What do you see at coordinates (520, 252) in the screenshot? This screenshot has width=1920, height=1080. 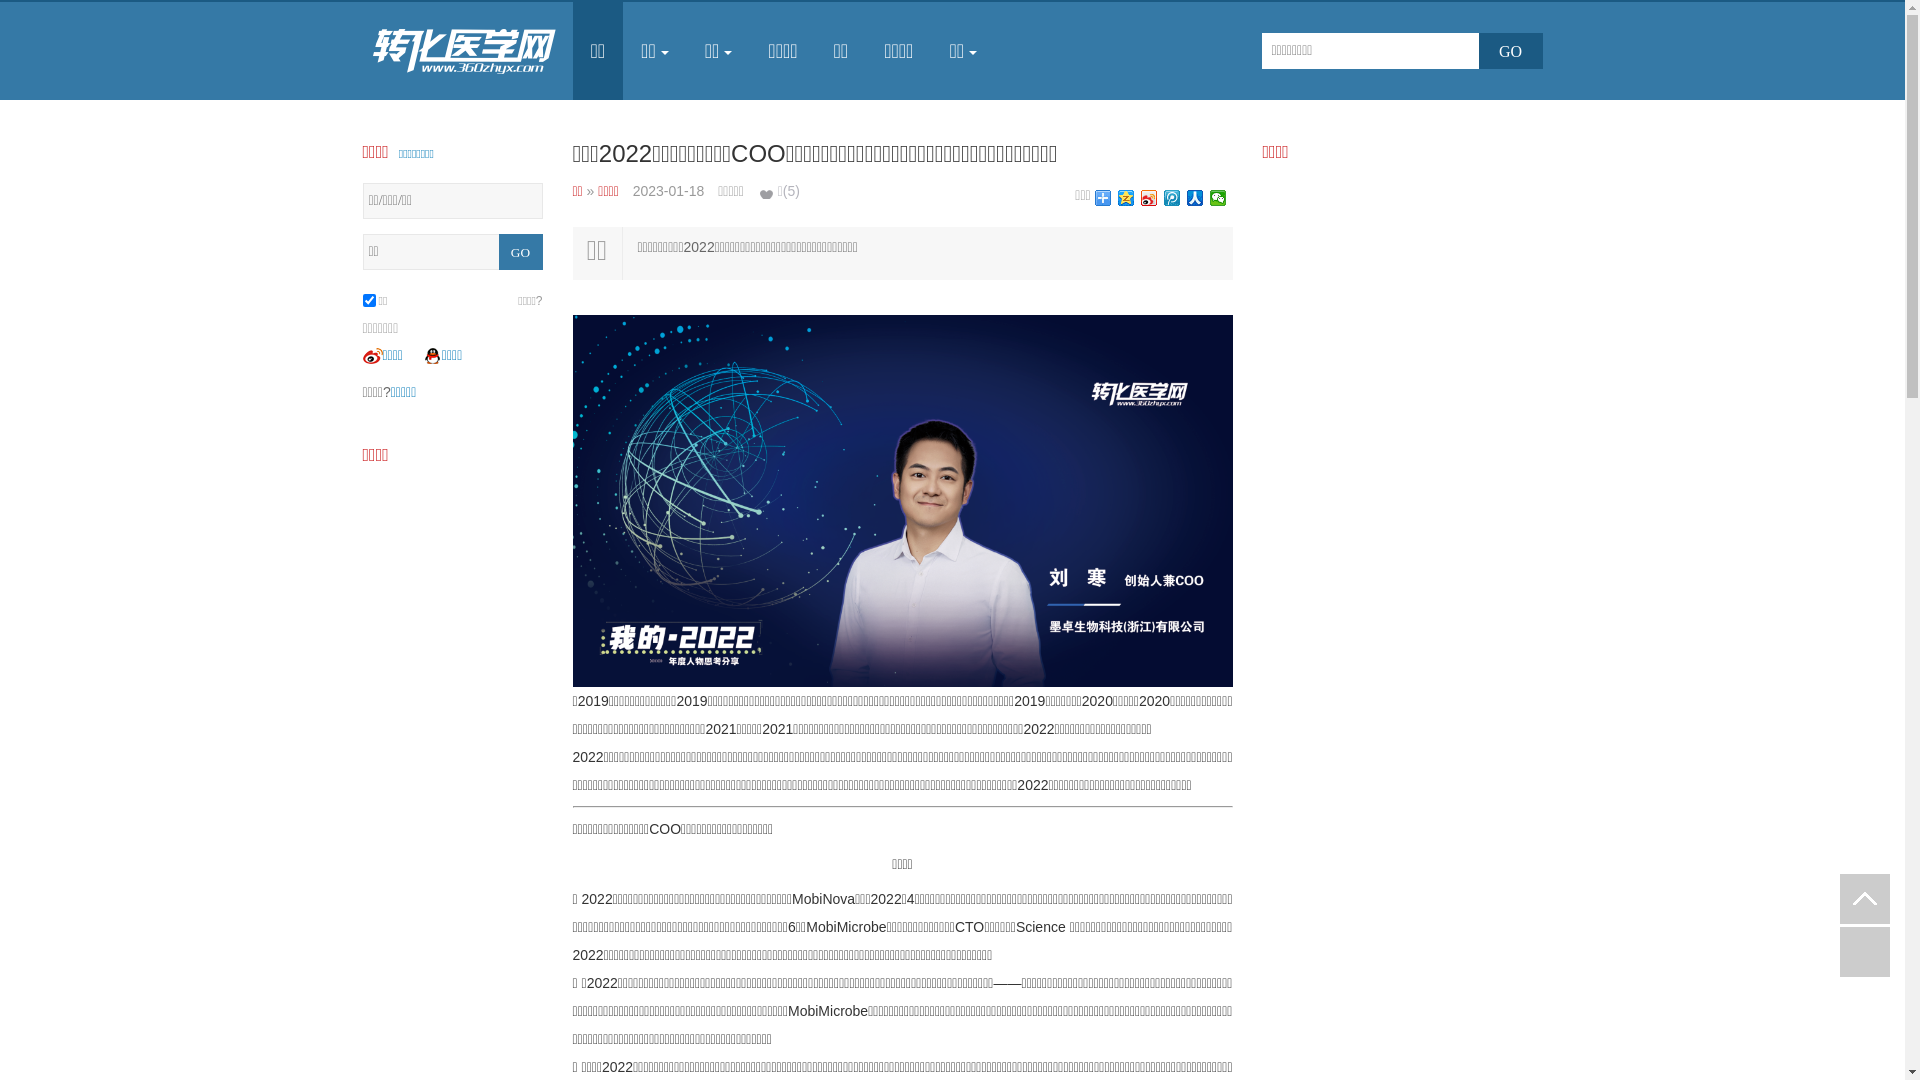 I see `GO` at bounding box center [520, 252].